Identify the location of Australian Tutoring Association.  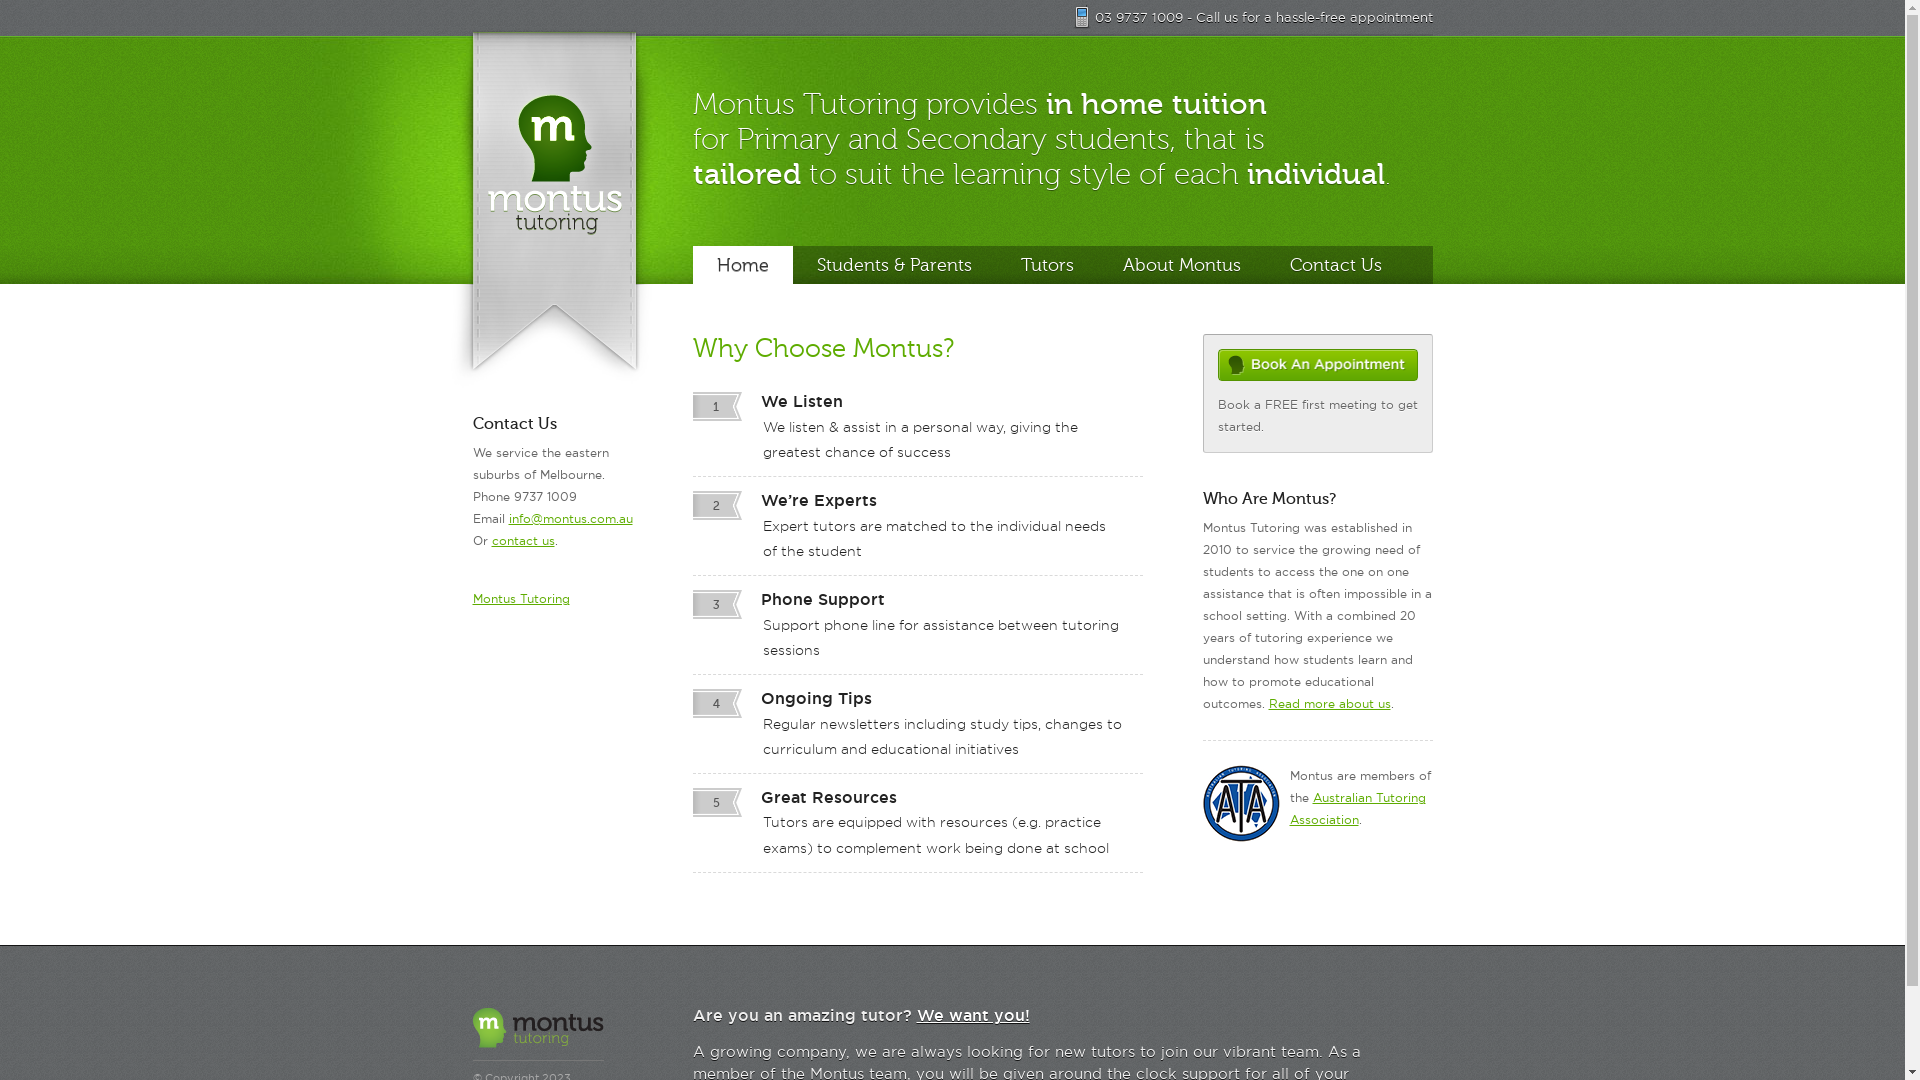
(1358, 809).